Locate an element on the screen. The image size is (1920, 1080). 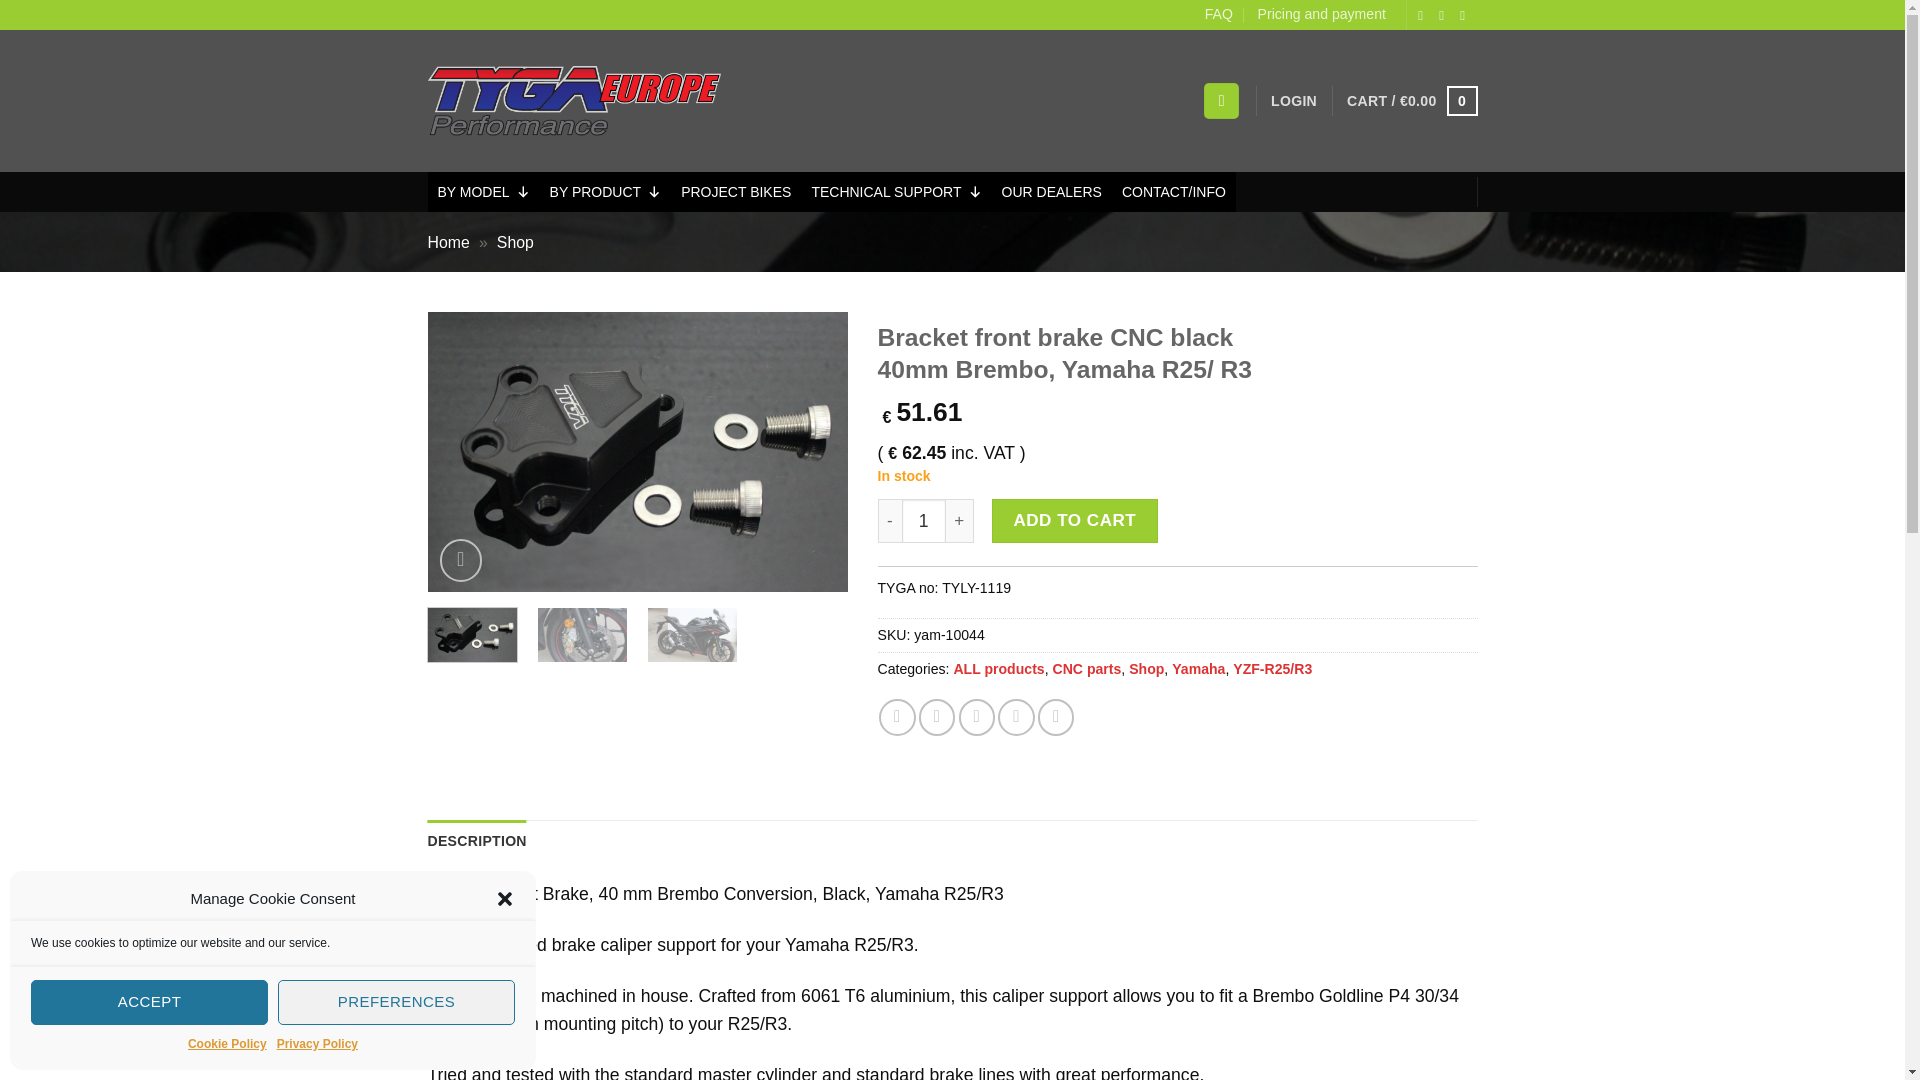
Cookie Policy is located at coordinates (227, 1044).